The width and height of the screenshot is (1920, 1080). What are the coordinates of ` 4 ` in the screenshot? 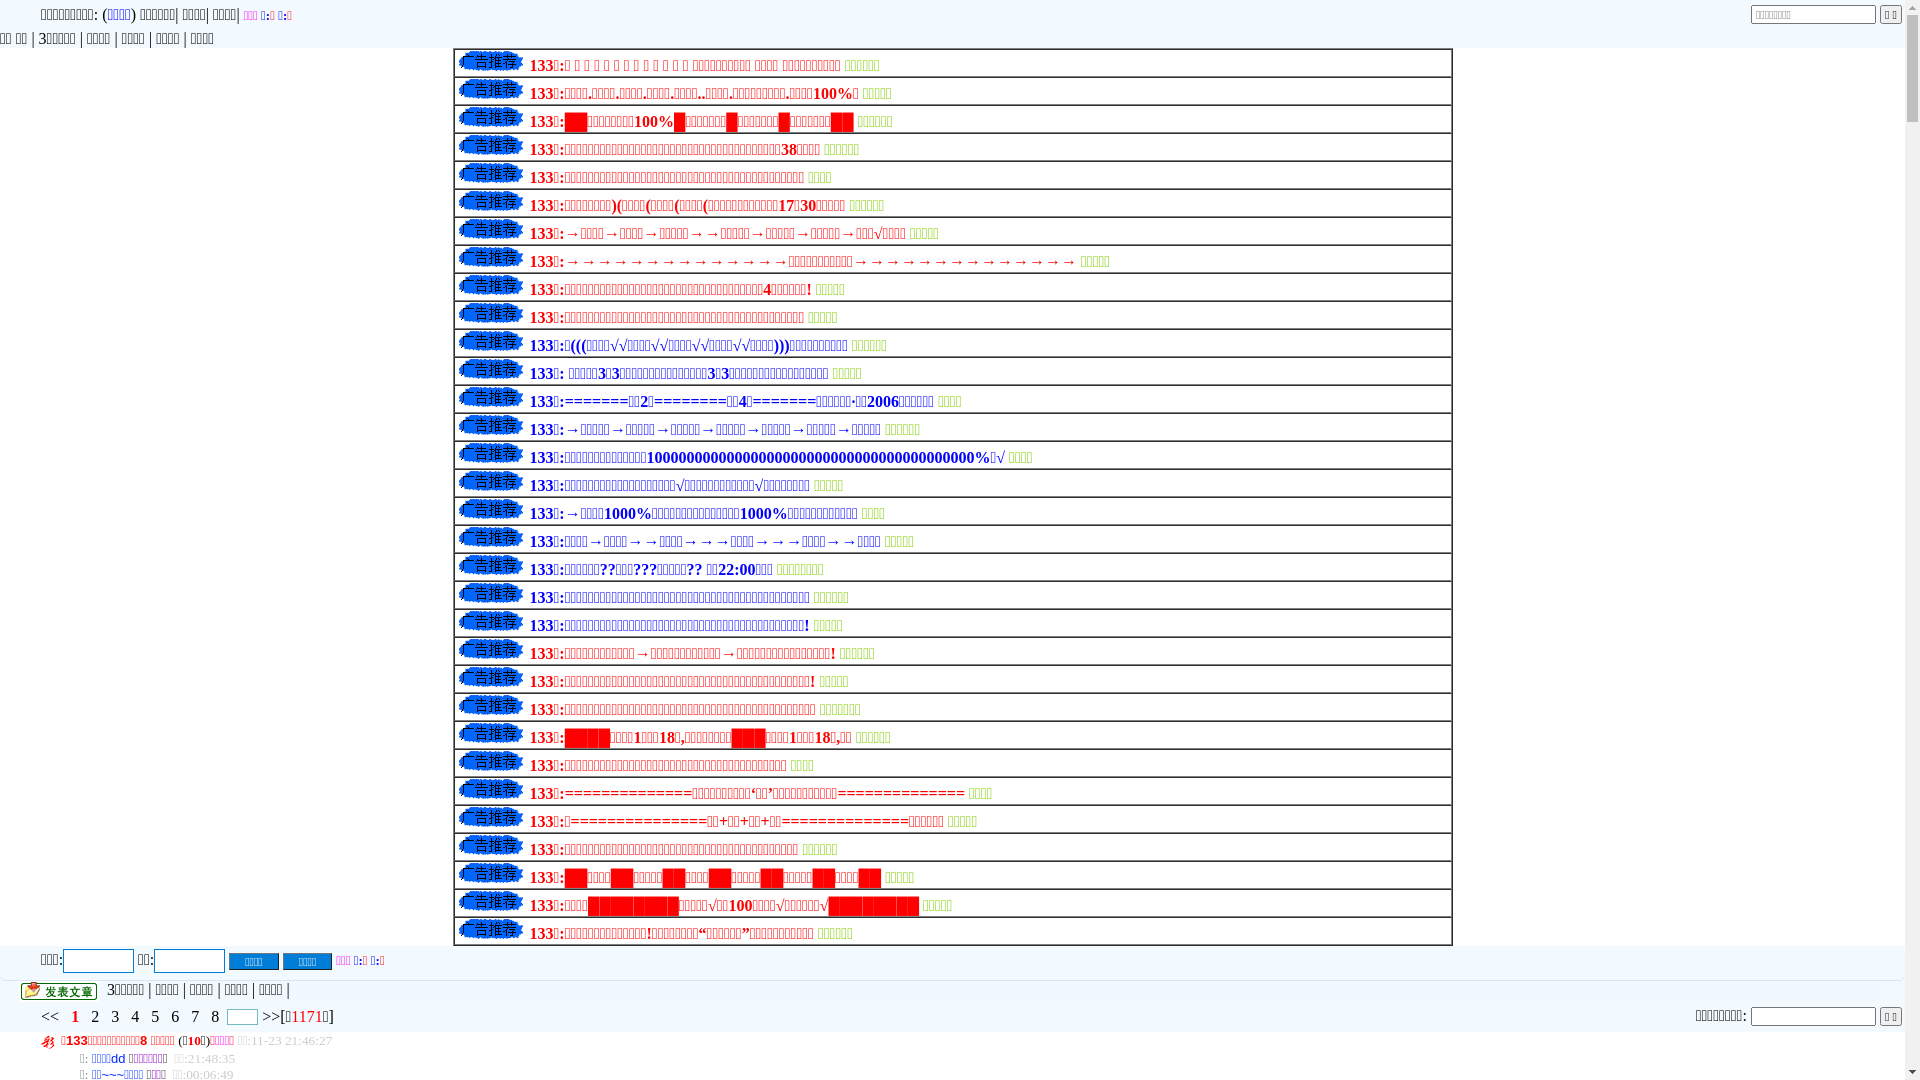 It's located at (135, 1016).